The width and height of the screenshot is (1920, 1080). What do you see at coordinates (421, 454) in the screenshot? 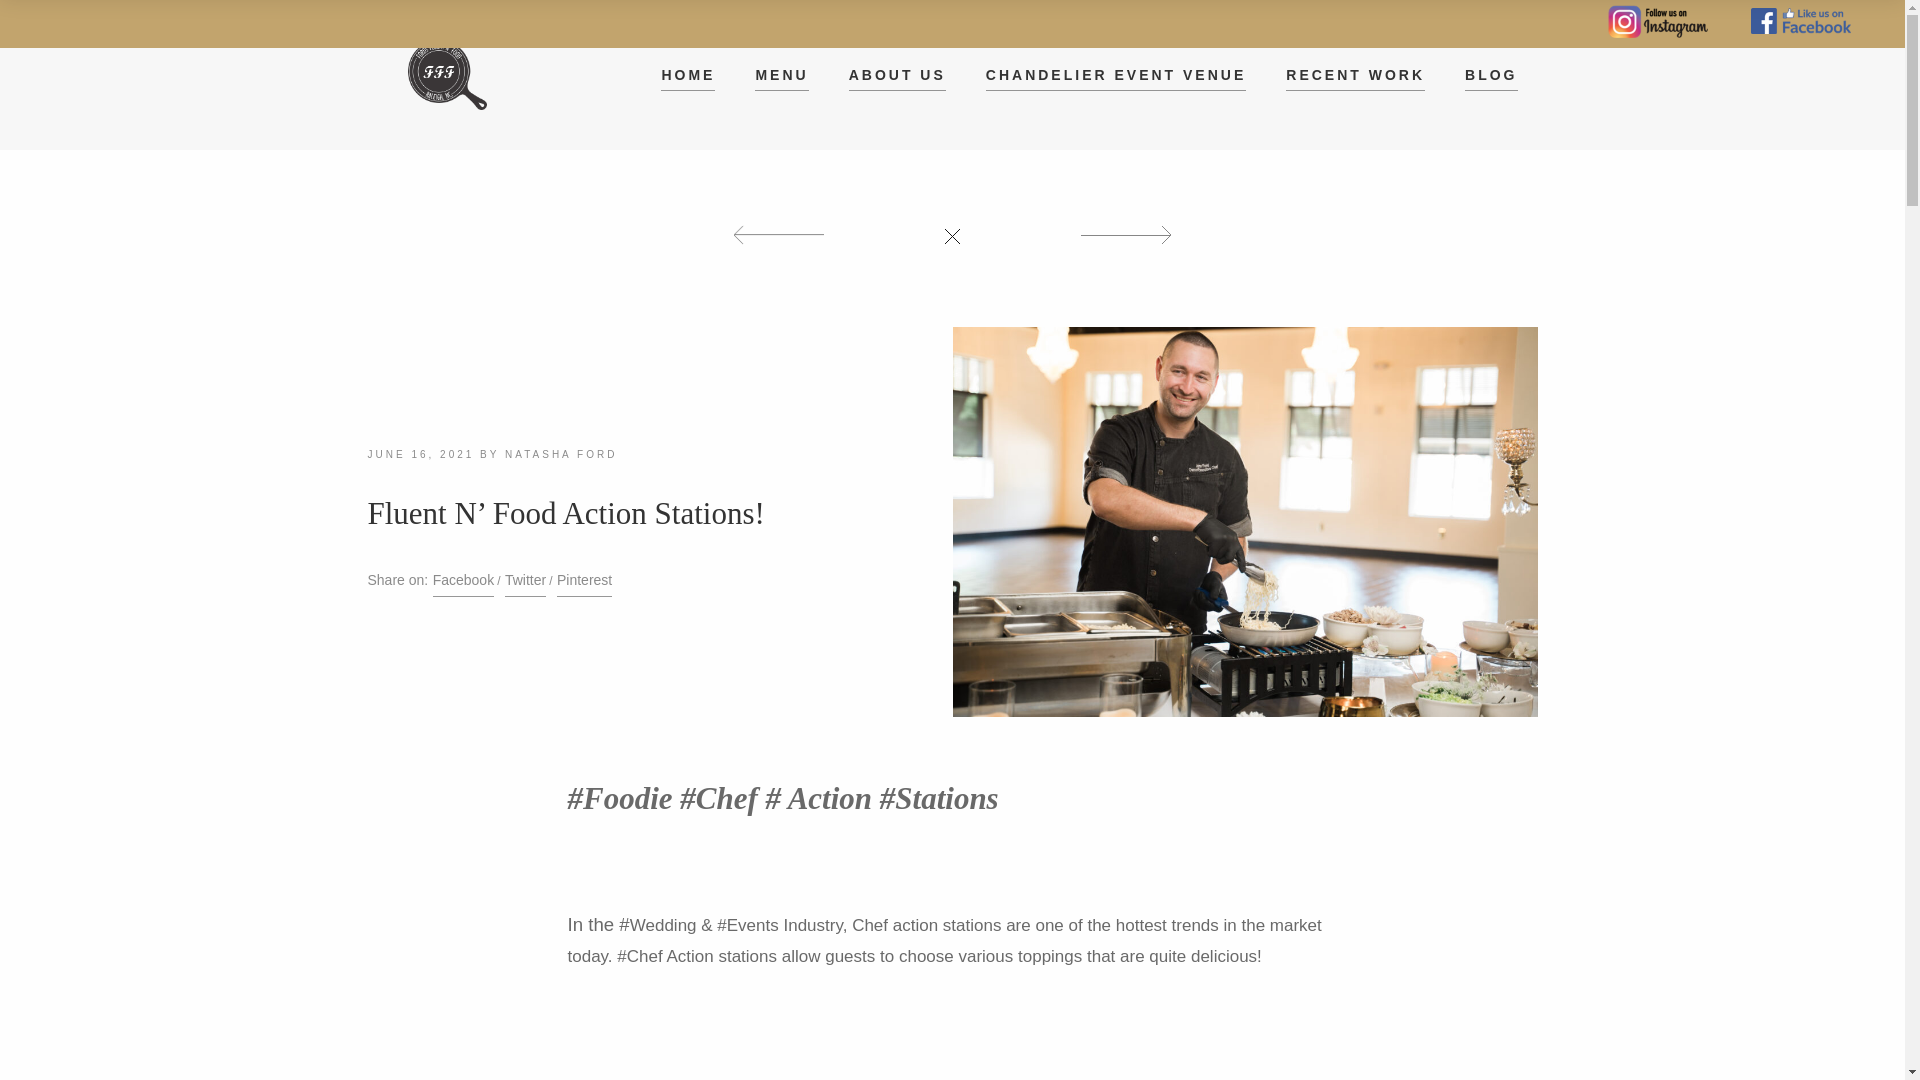
I see `JUNE 16, 2021` at bounding box center [421, 454].